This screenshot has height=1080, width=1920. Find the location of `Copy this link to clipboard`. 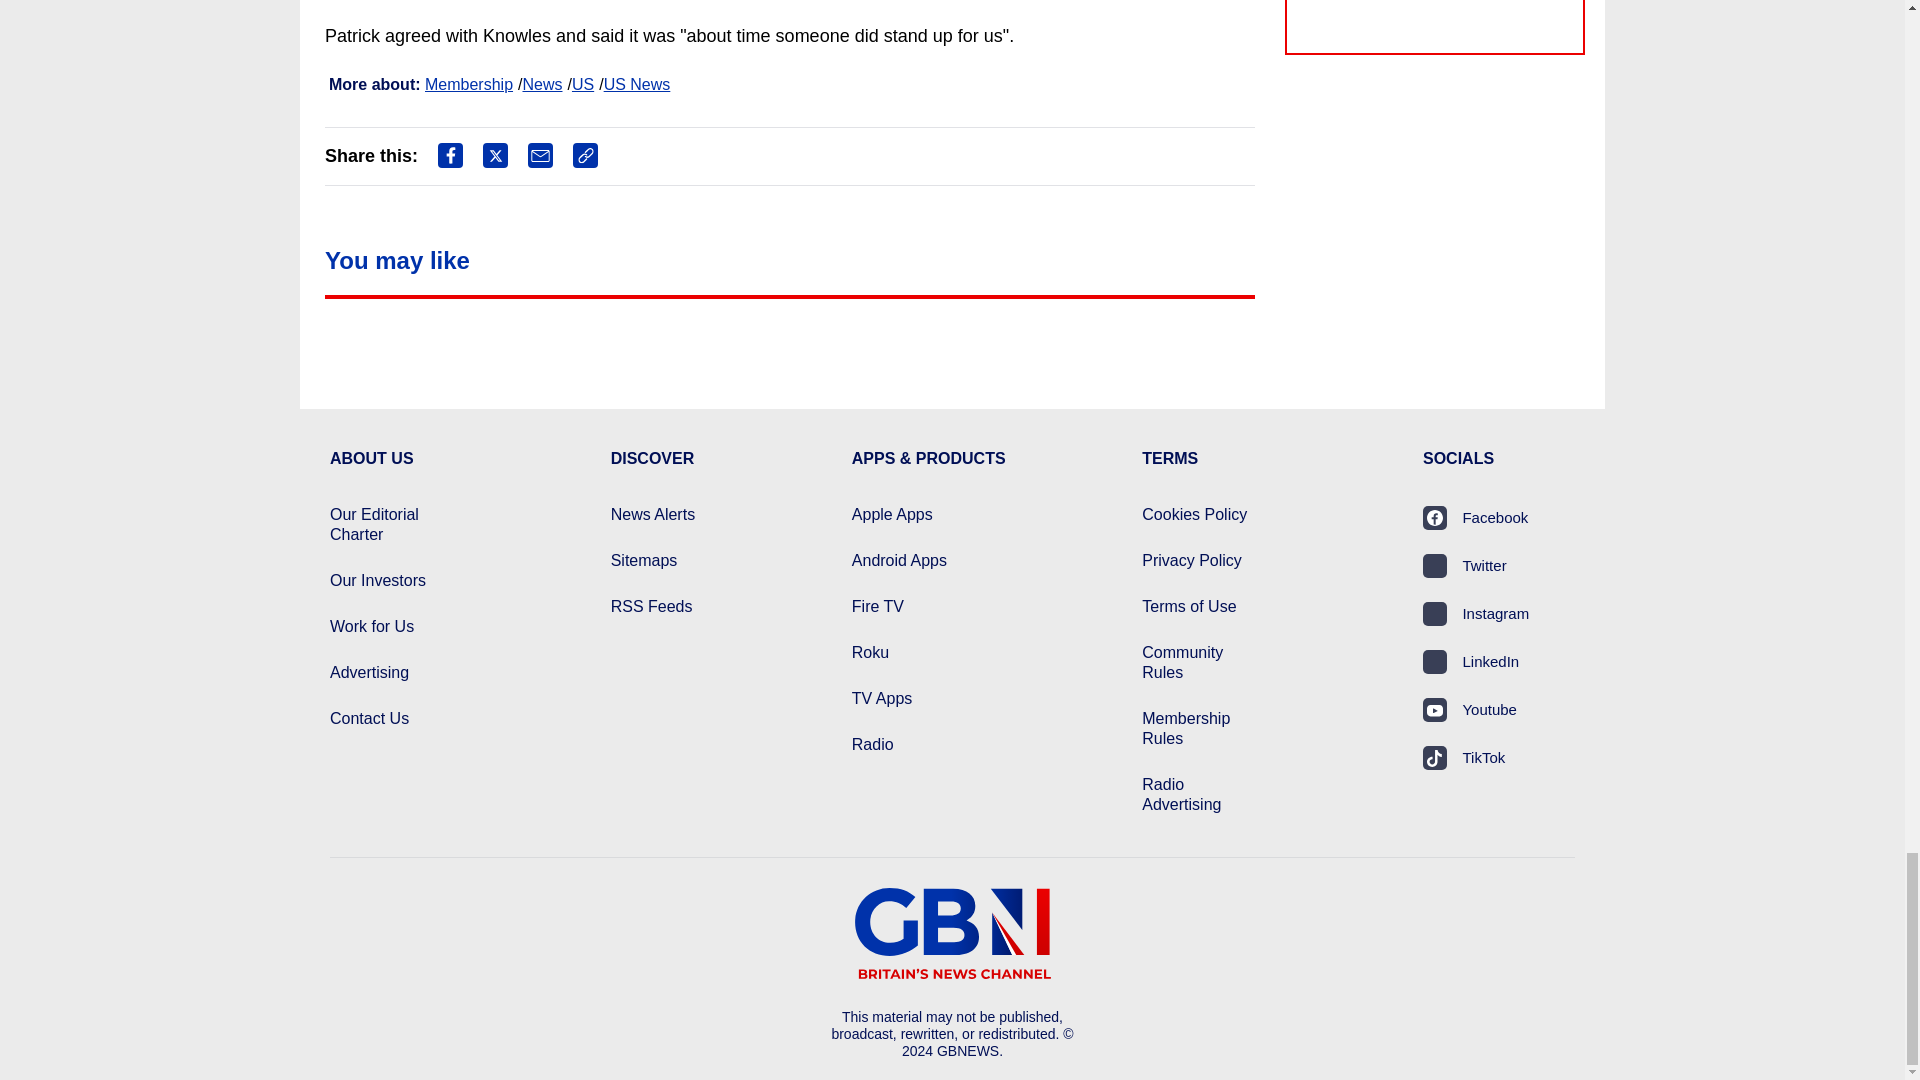

Copy this link to clipboard is located at coordinates (584, 155).